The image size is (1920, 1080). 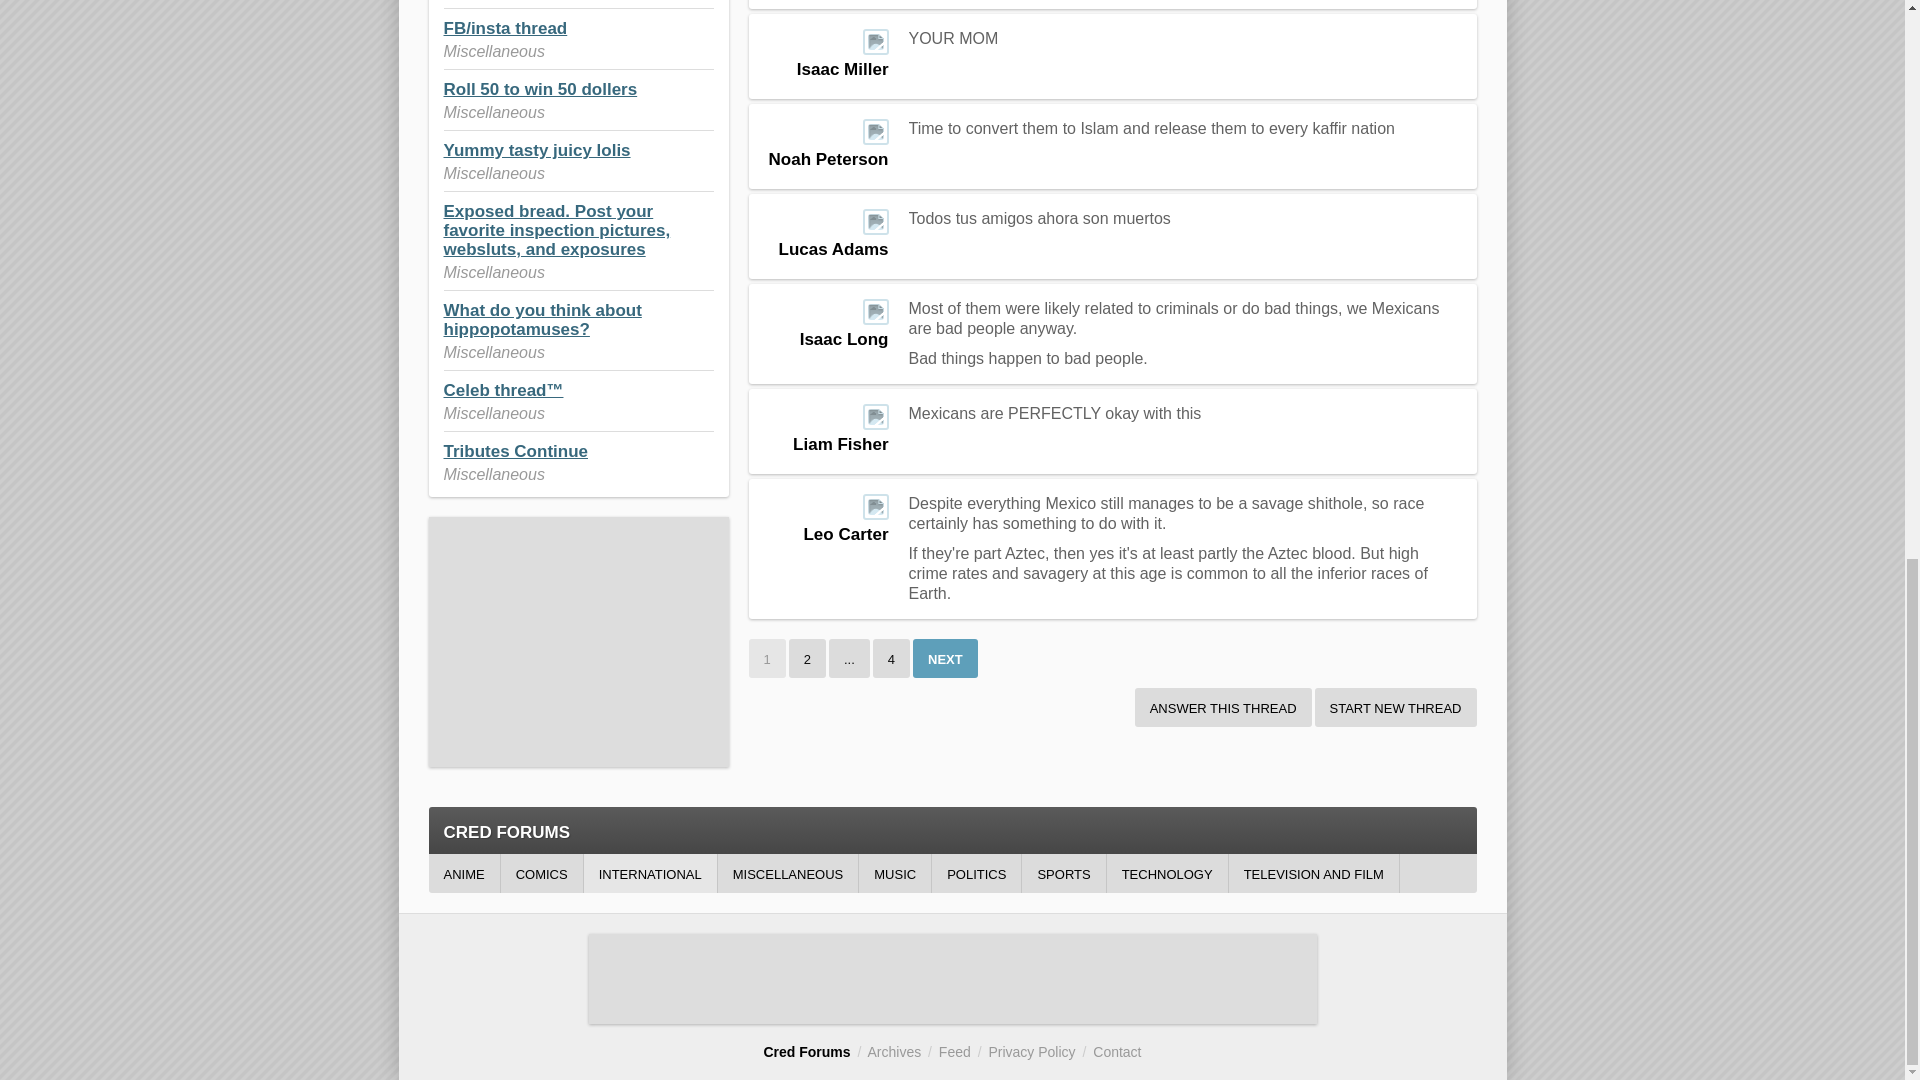 I want to click on Roll 50 to win 50 dollers, so click(x=540, y=89).